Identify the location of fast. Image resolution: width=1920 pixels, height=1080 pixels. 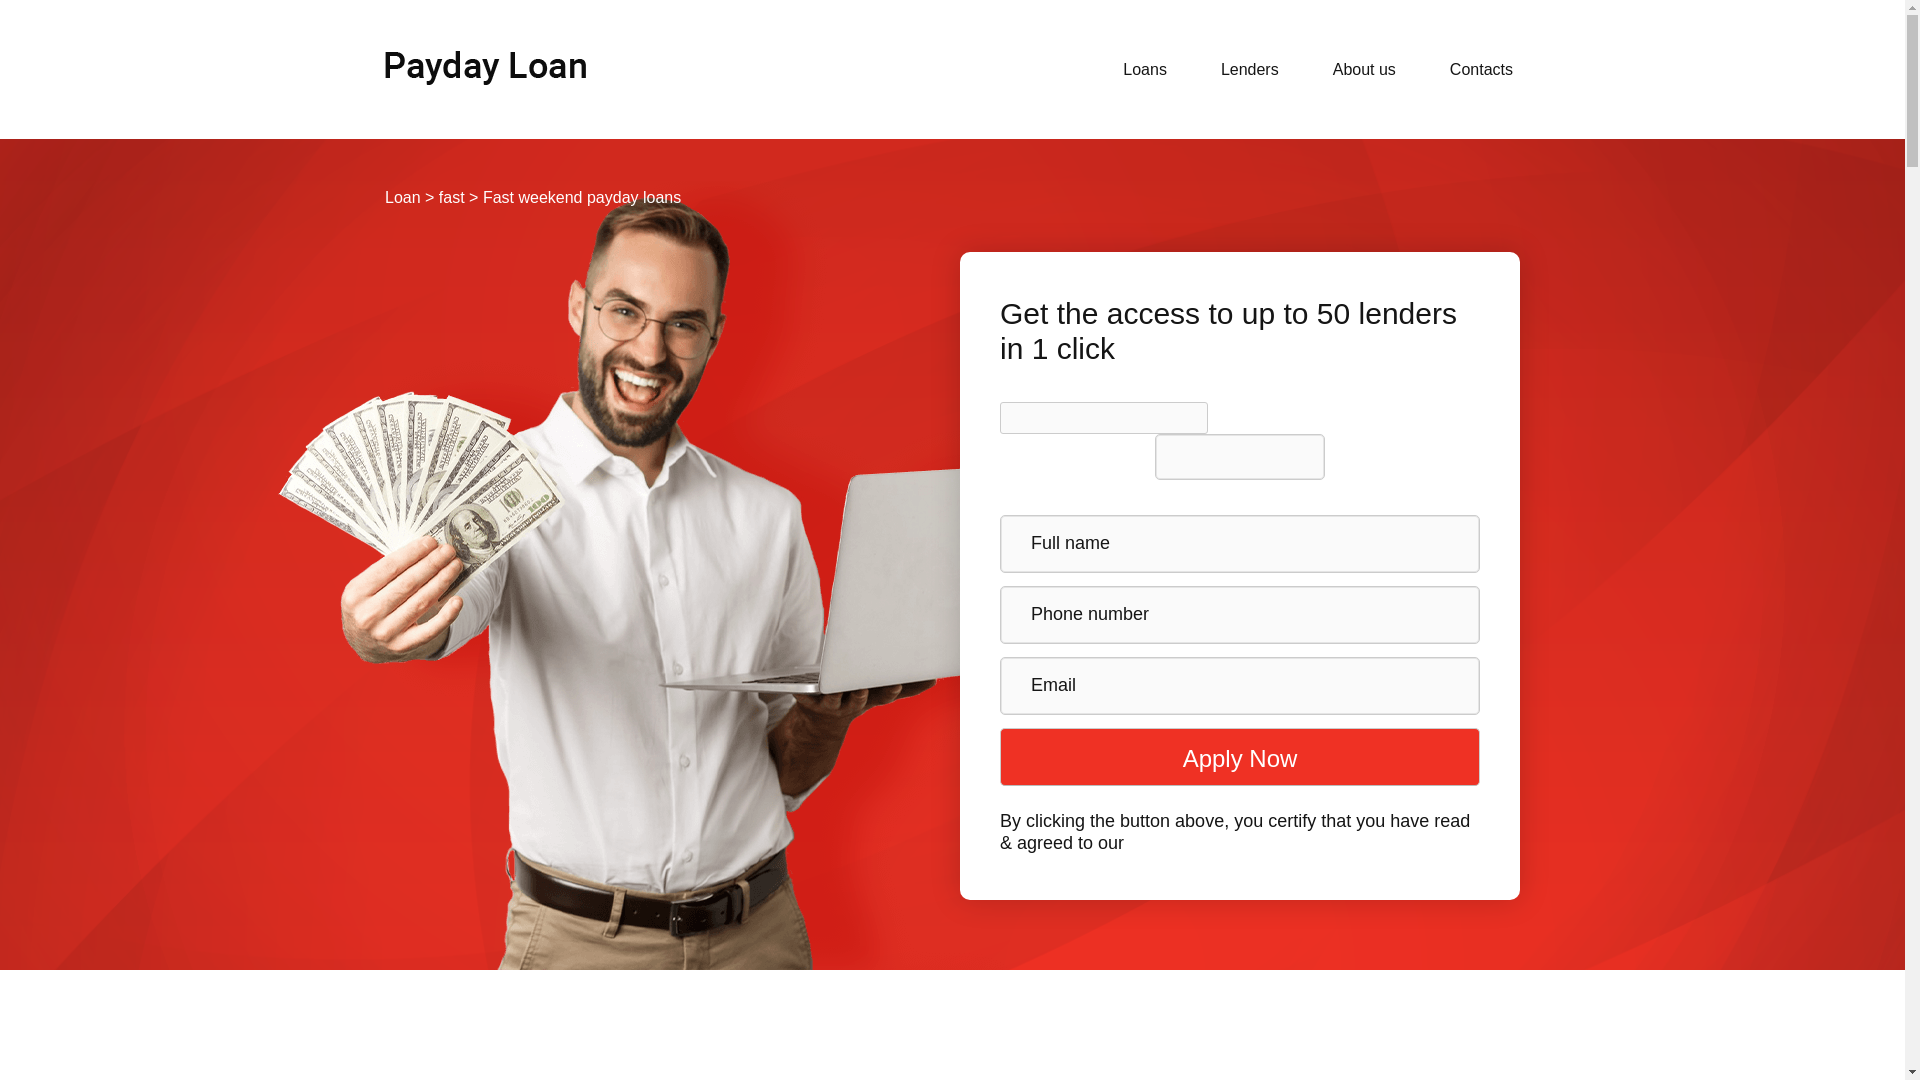
(452, 198).